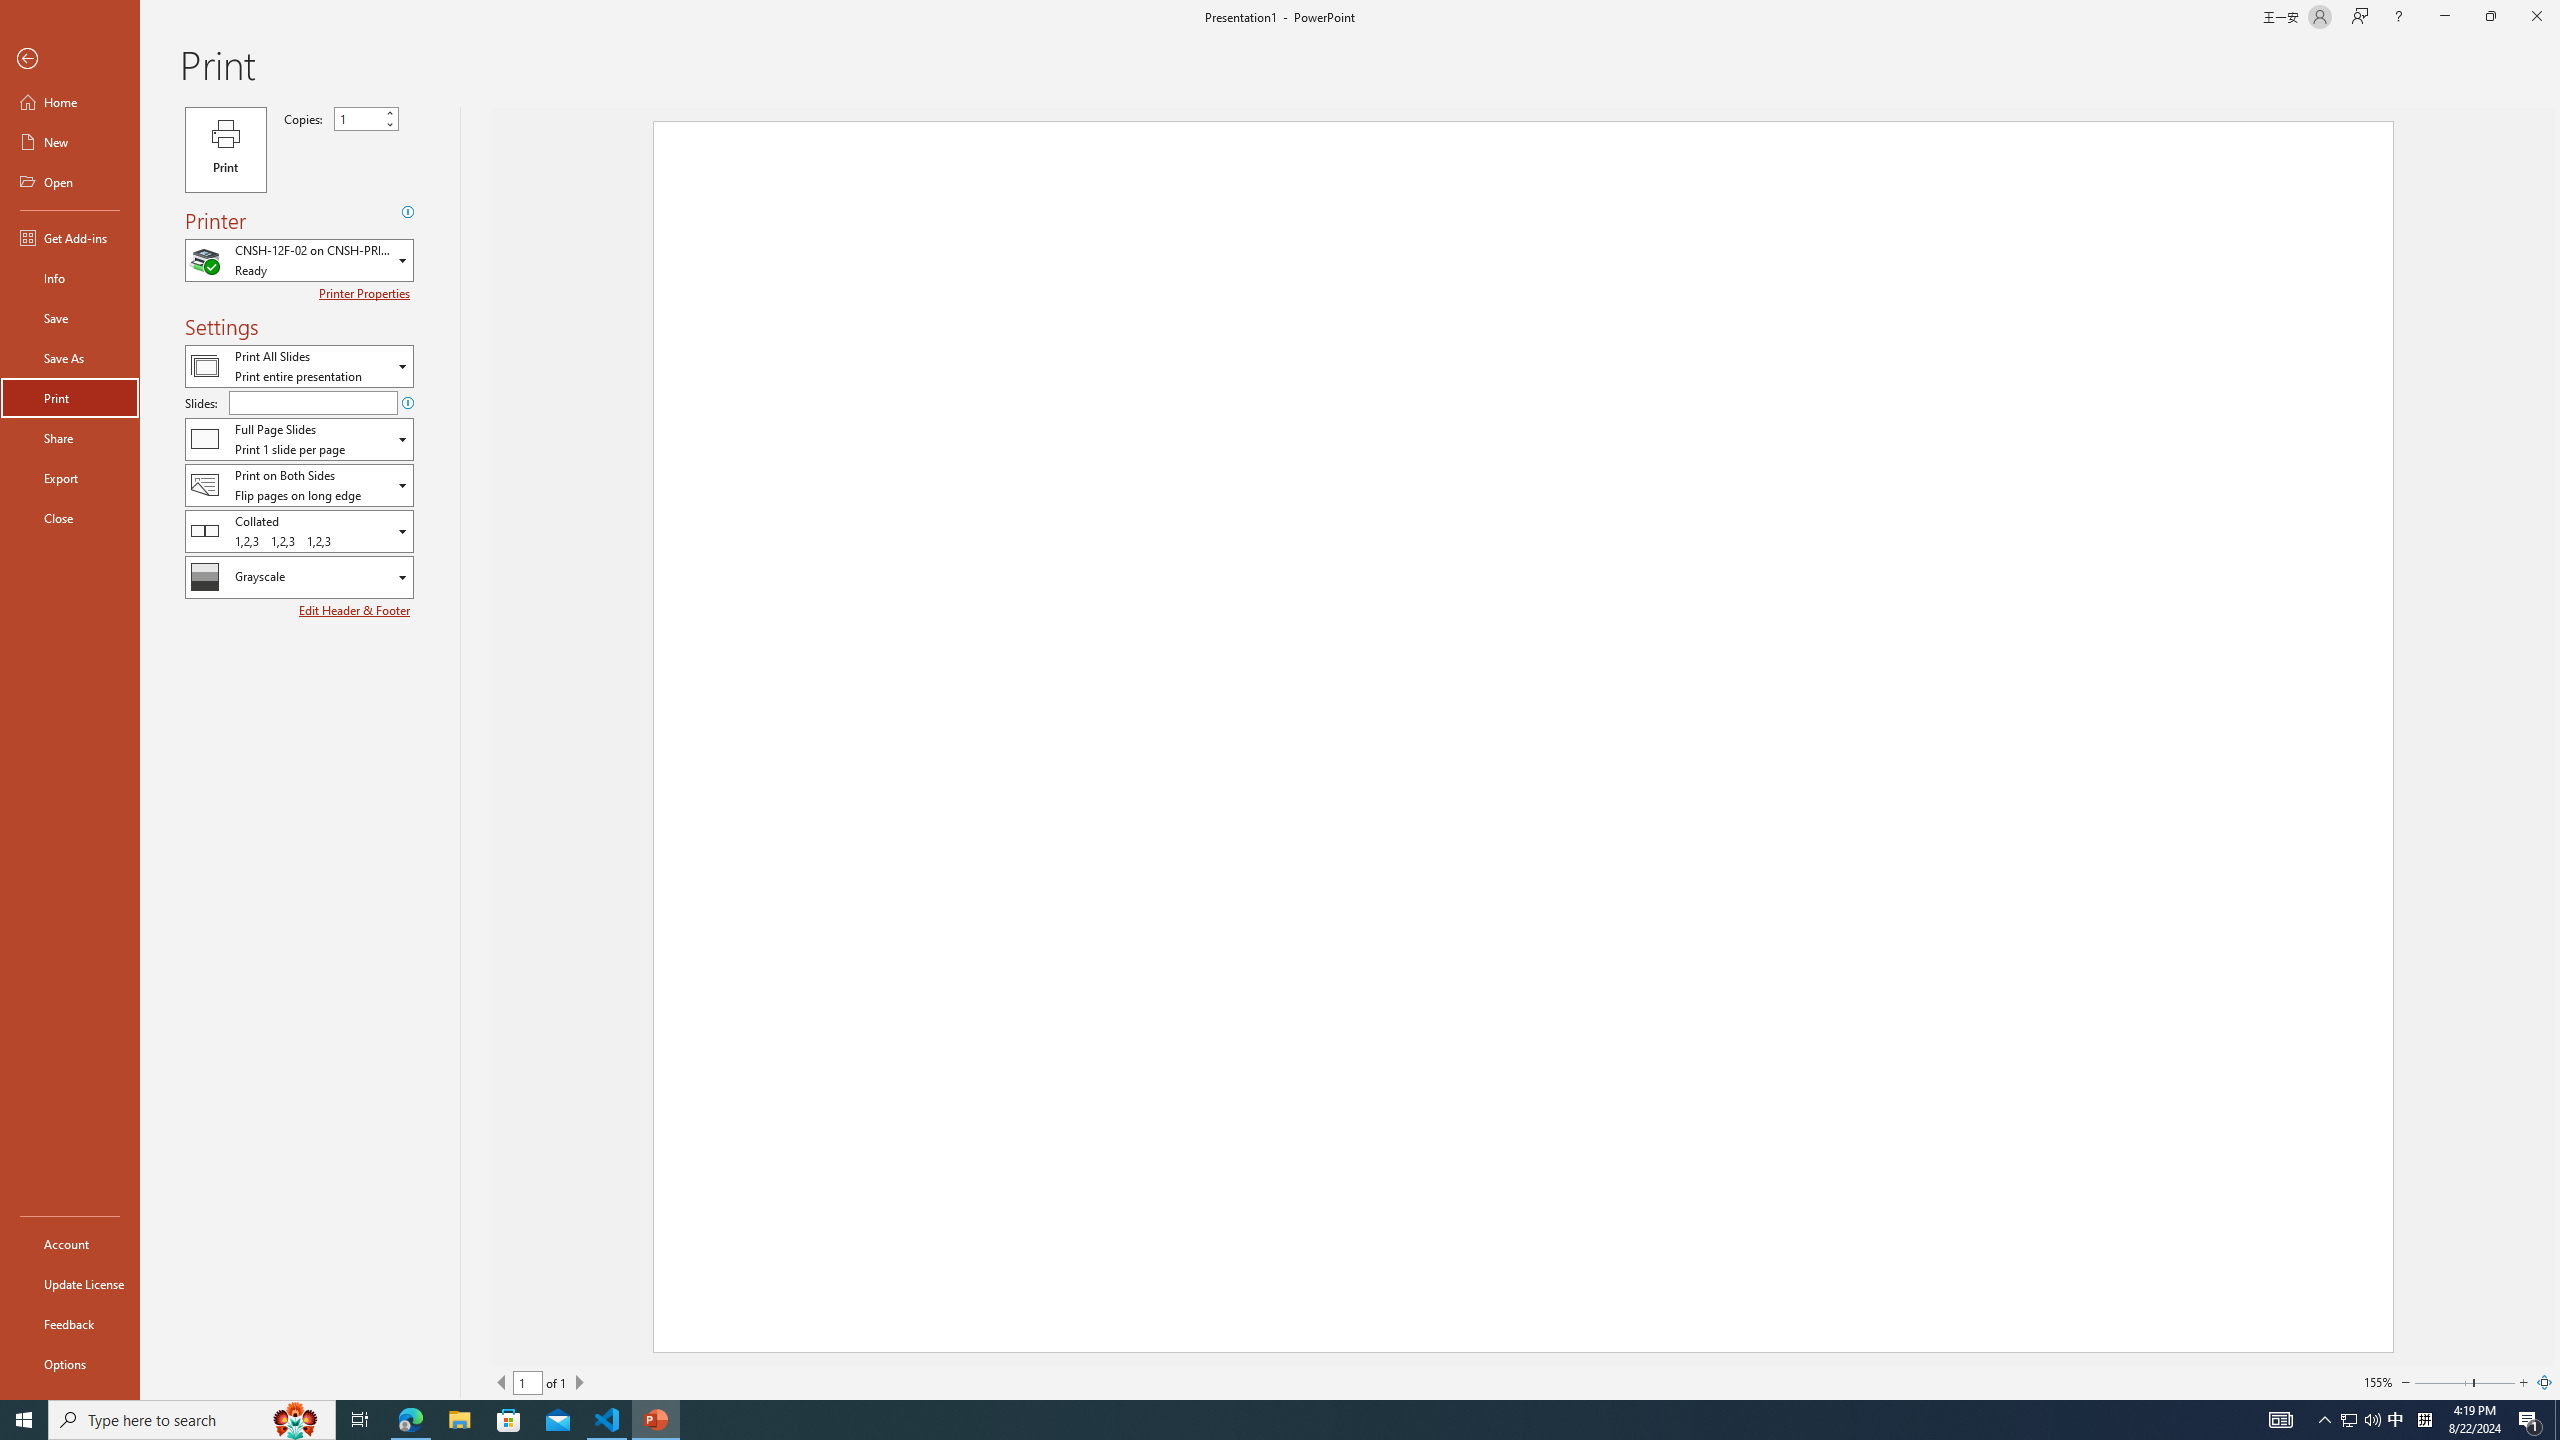 The image size is (2560, 1440). What do you see at coordinates (2378, 1382) in the screenshot?
I see `155%` at bounding box center [2378, 1382].